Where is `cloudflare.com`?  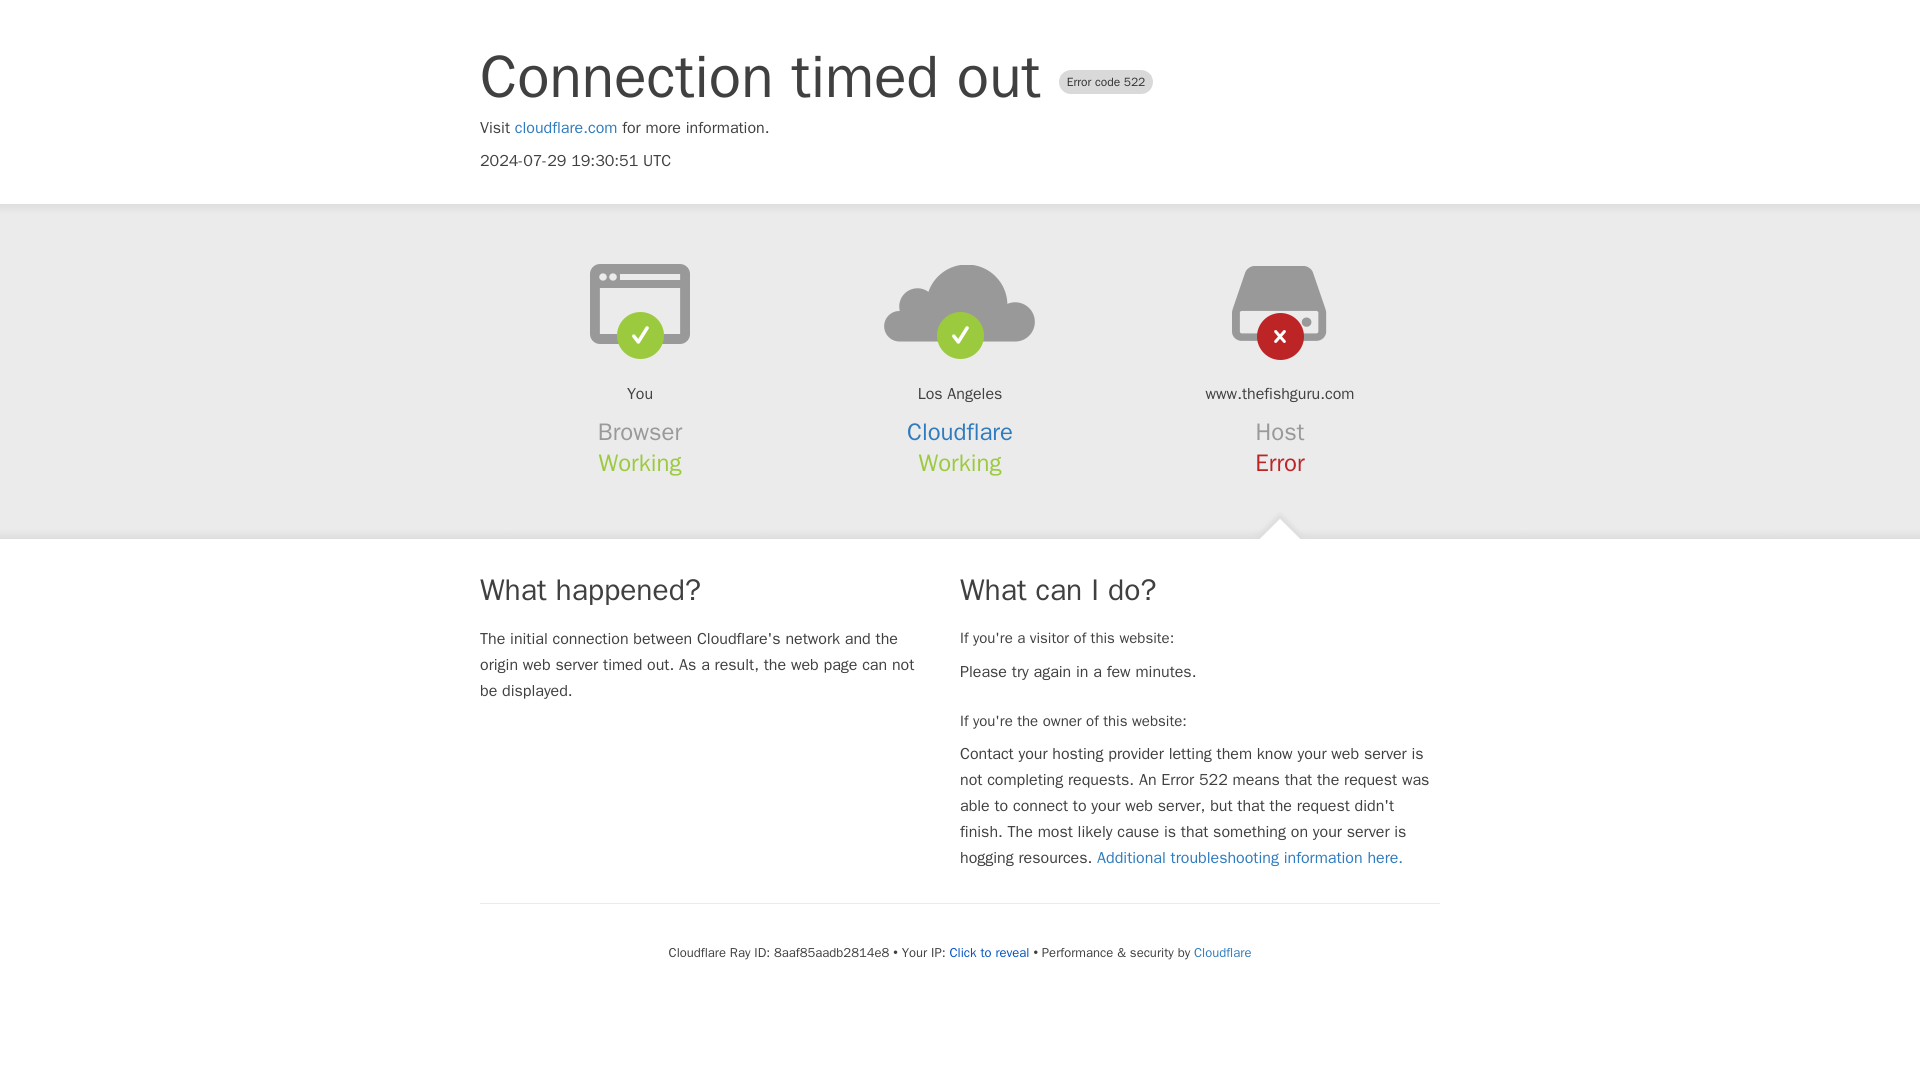 cloudflare.com is located at coordinates (566, 128).